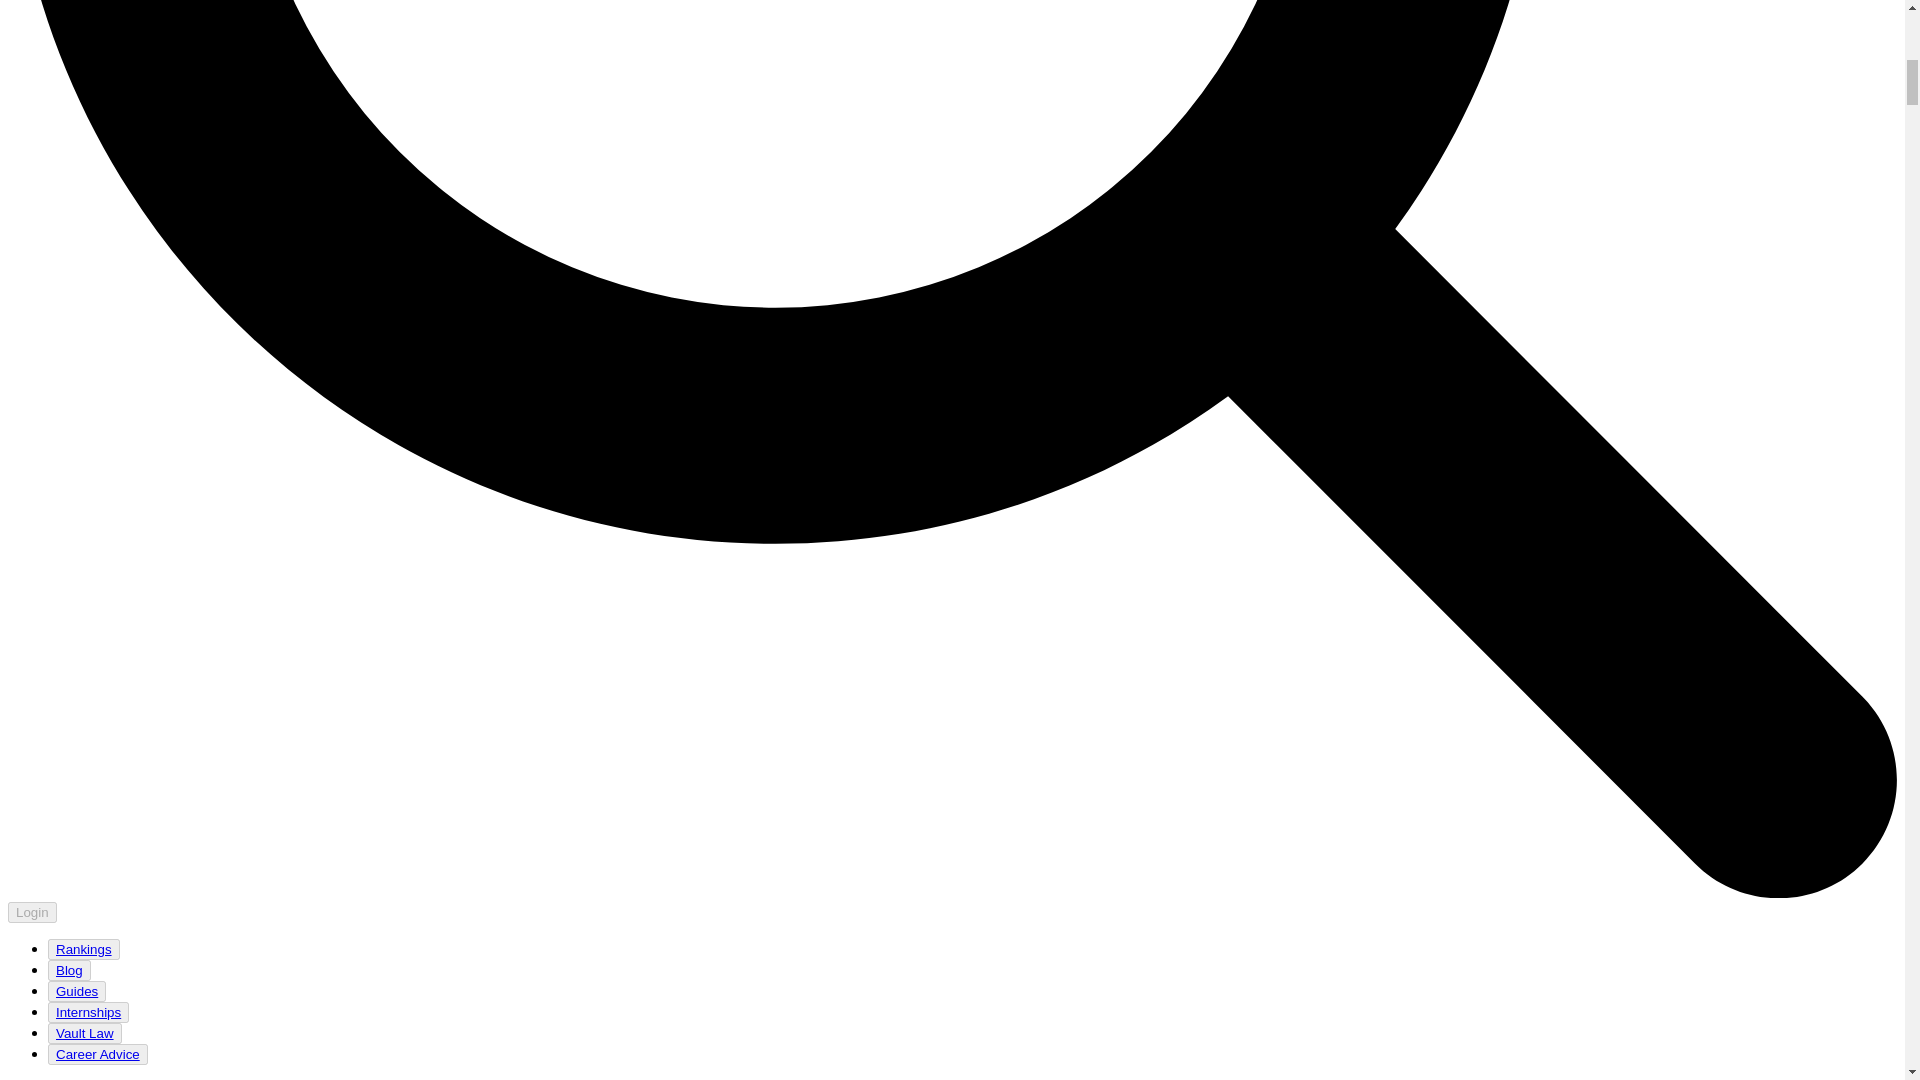 This screenshot has width=1920, height=1080. What do you see at coordinates (32, 912) in the screenshot?
I see `Login` at bounding box center [32, 912].